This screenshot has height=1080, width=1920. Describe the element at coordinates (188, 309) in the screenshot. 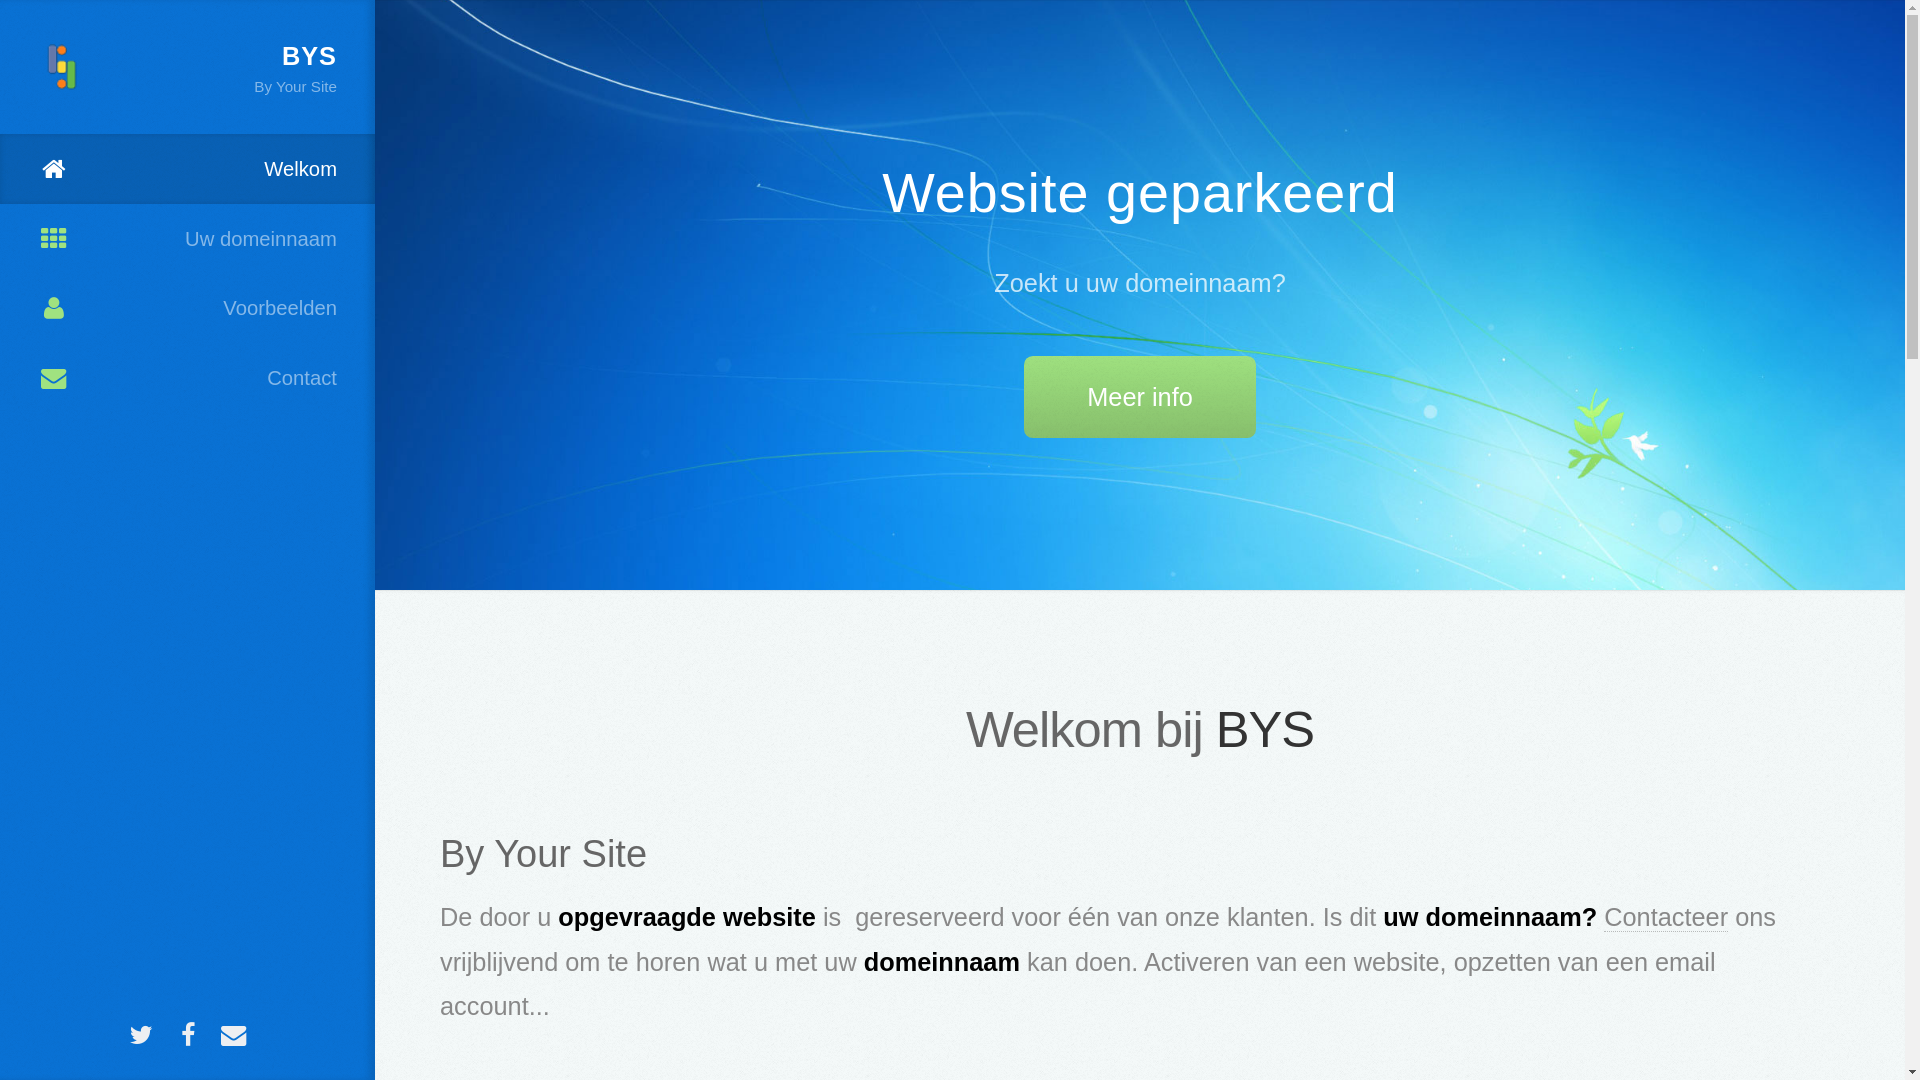

I see `Voorbeelden` at that location.